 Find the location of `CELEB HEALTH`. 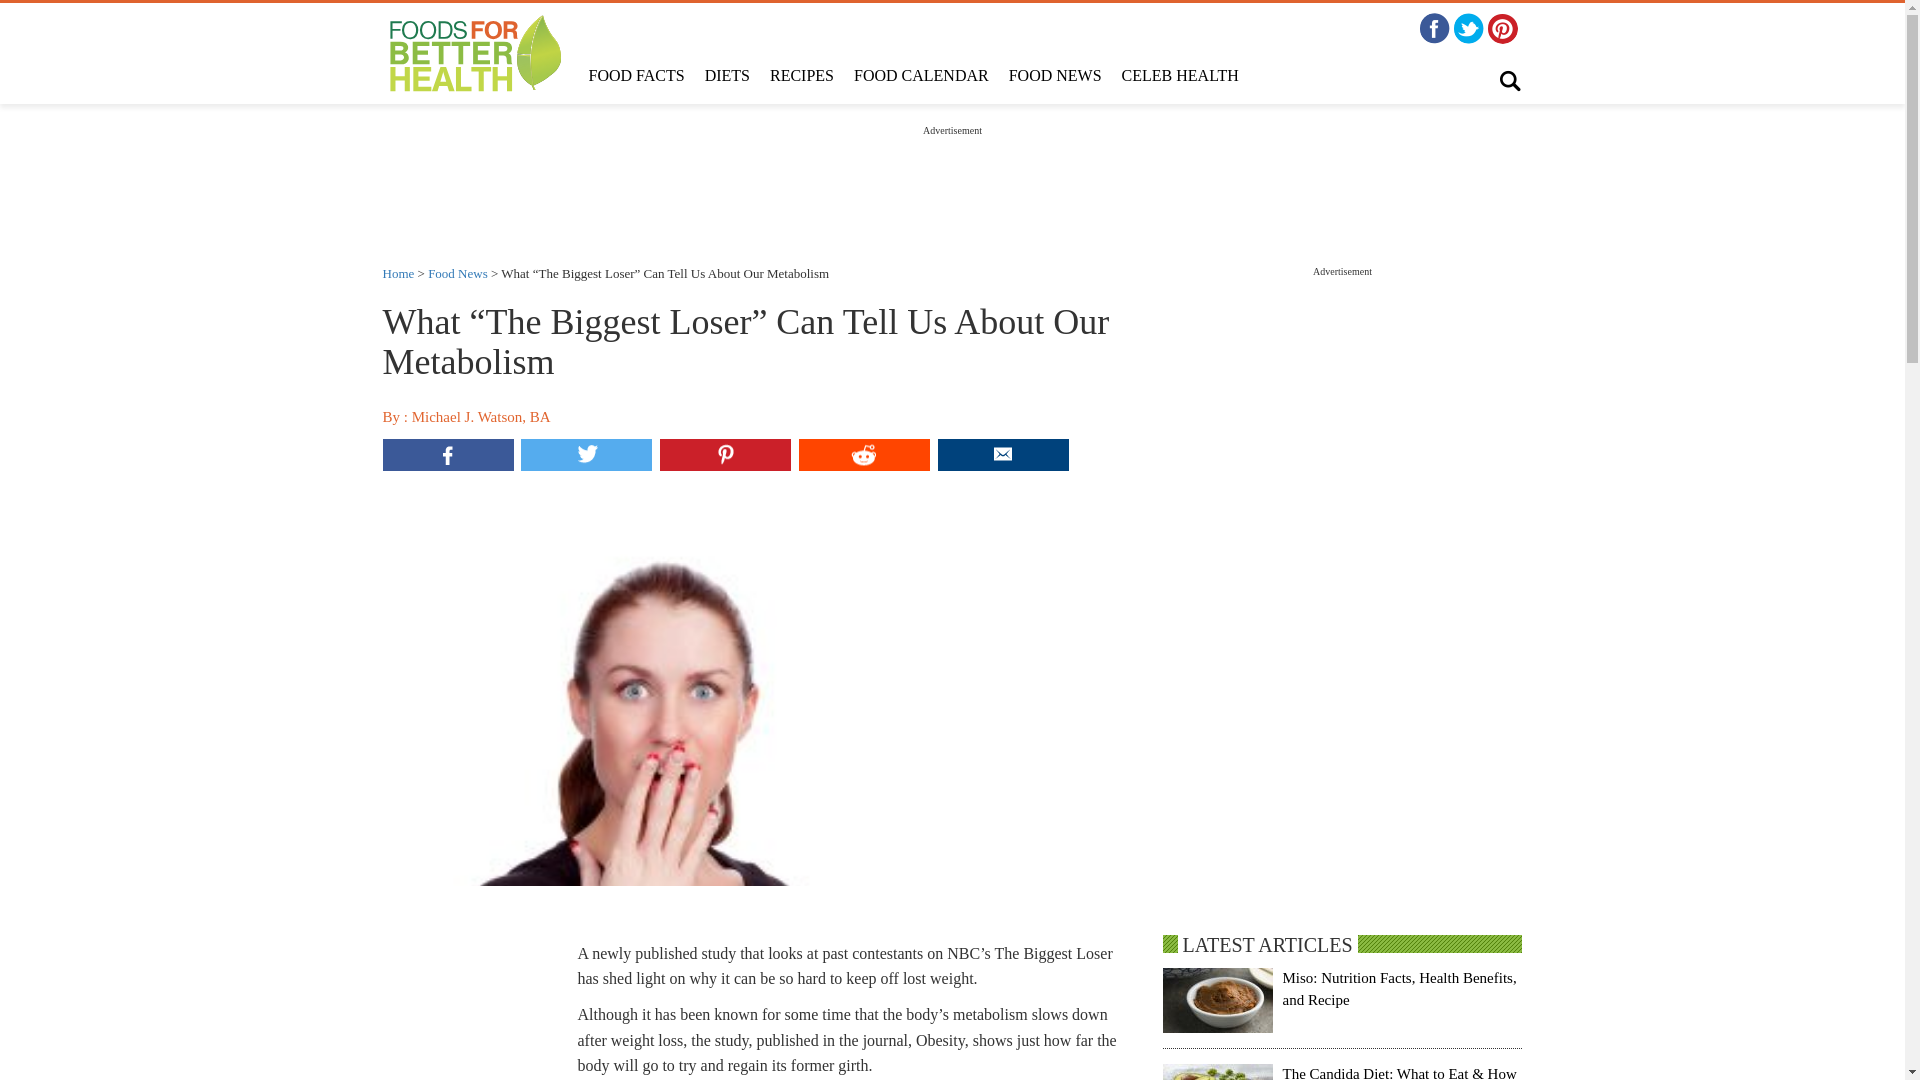

CELEB HEALTH is located at coordinates (1180, 76).